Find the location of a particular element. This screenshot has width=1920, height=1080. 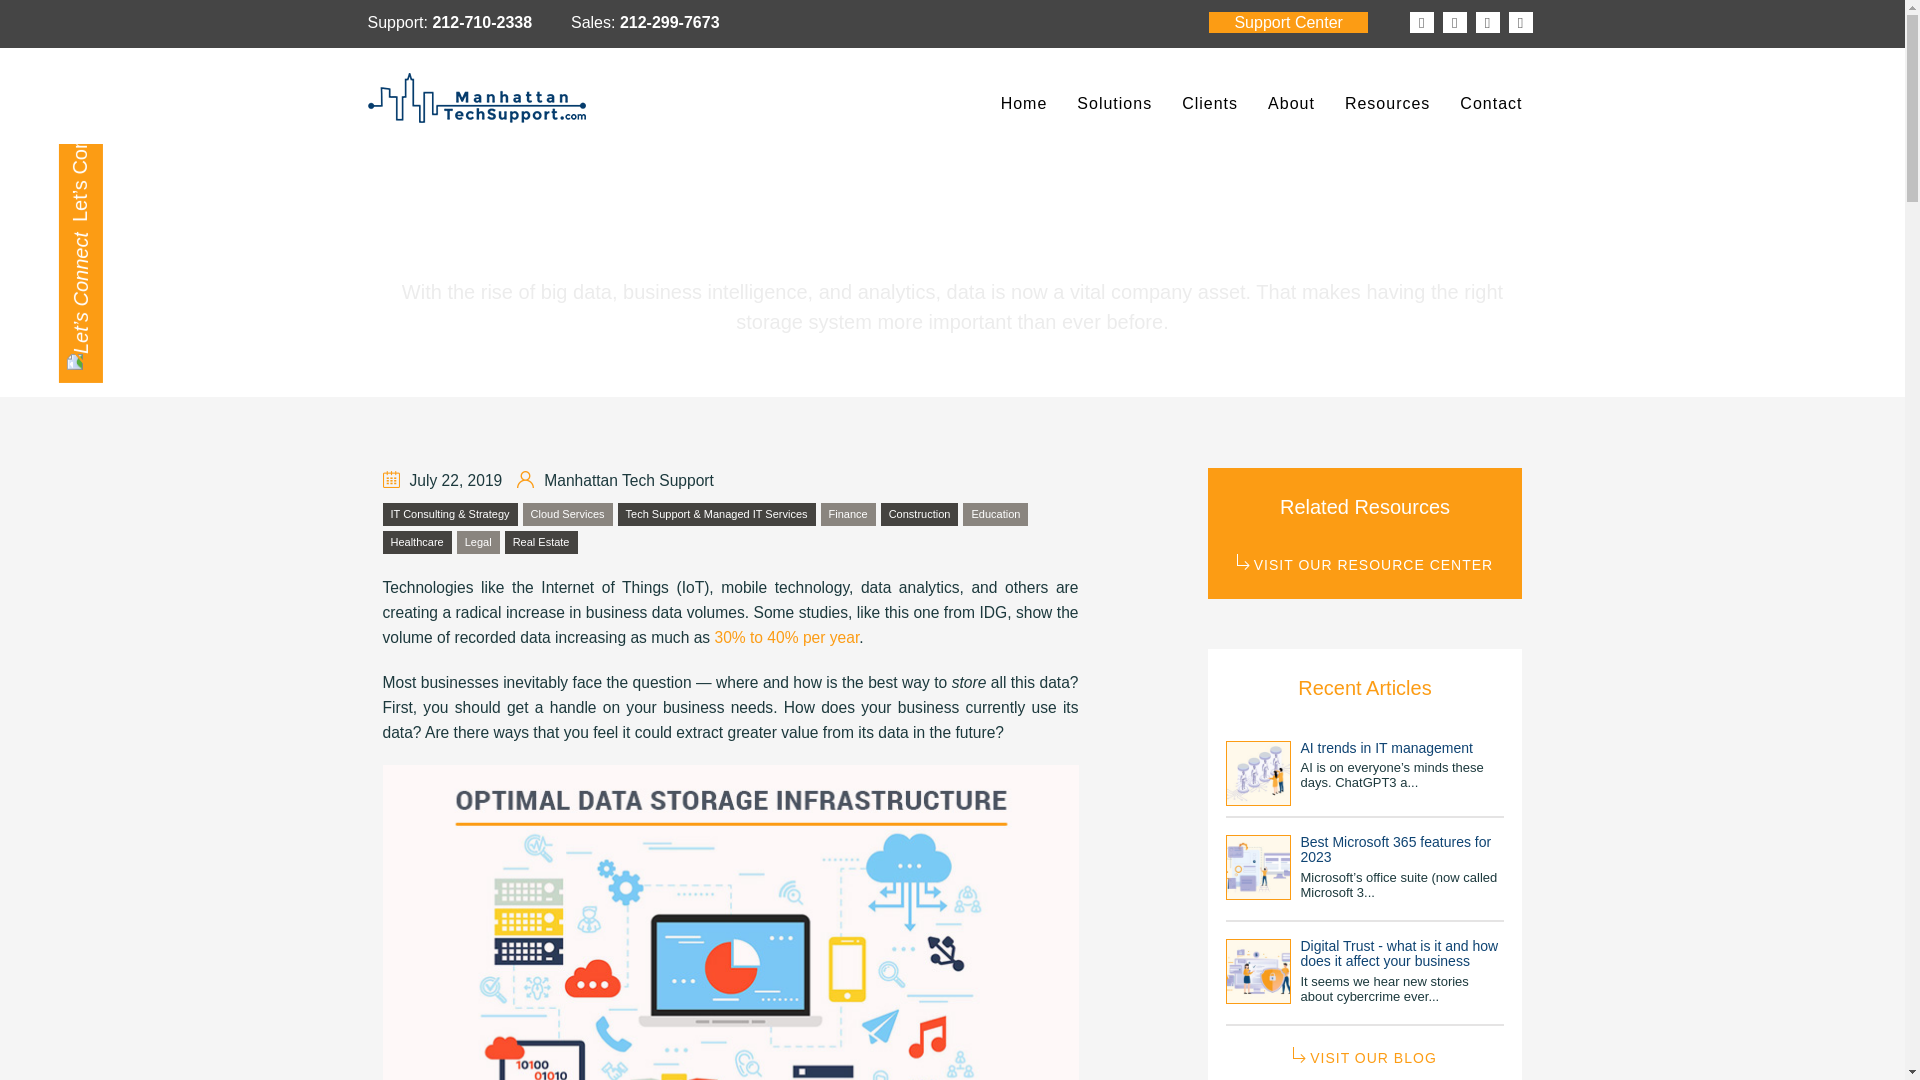

Clients is located at coordinates (1210, 104).